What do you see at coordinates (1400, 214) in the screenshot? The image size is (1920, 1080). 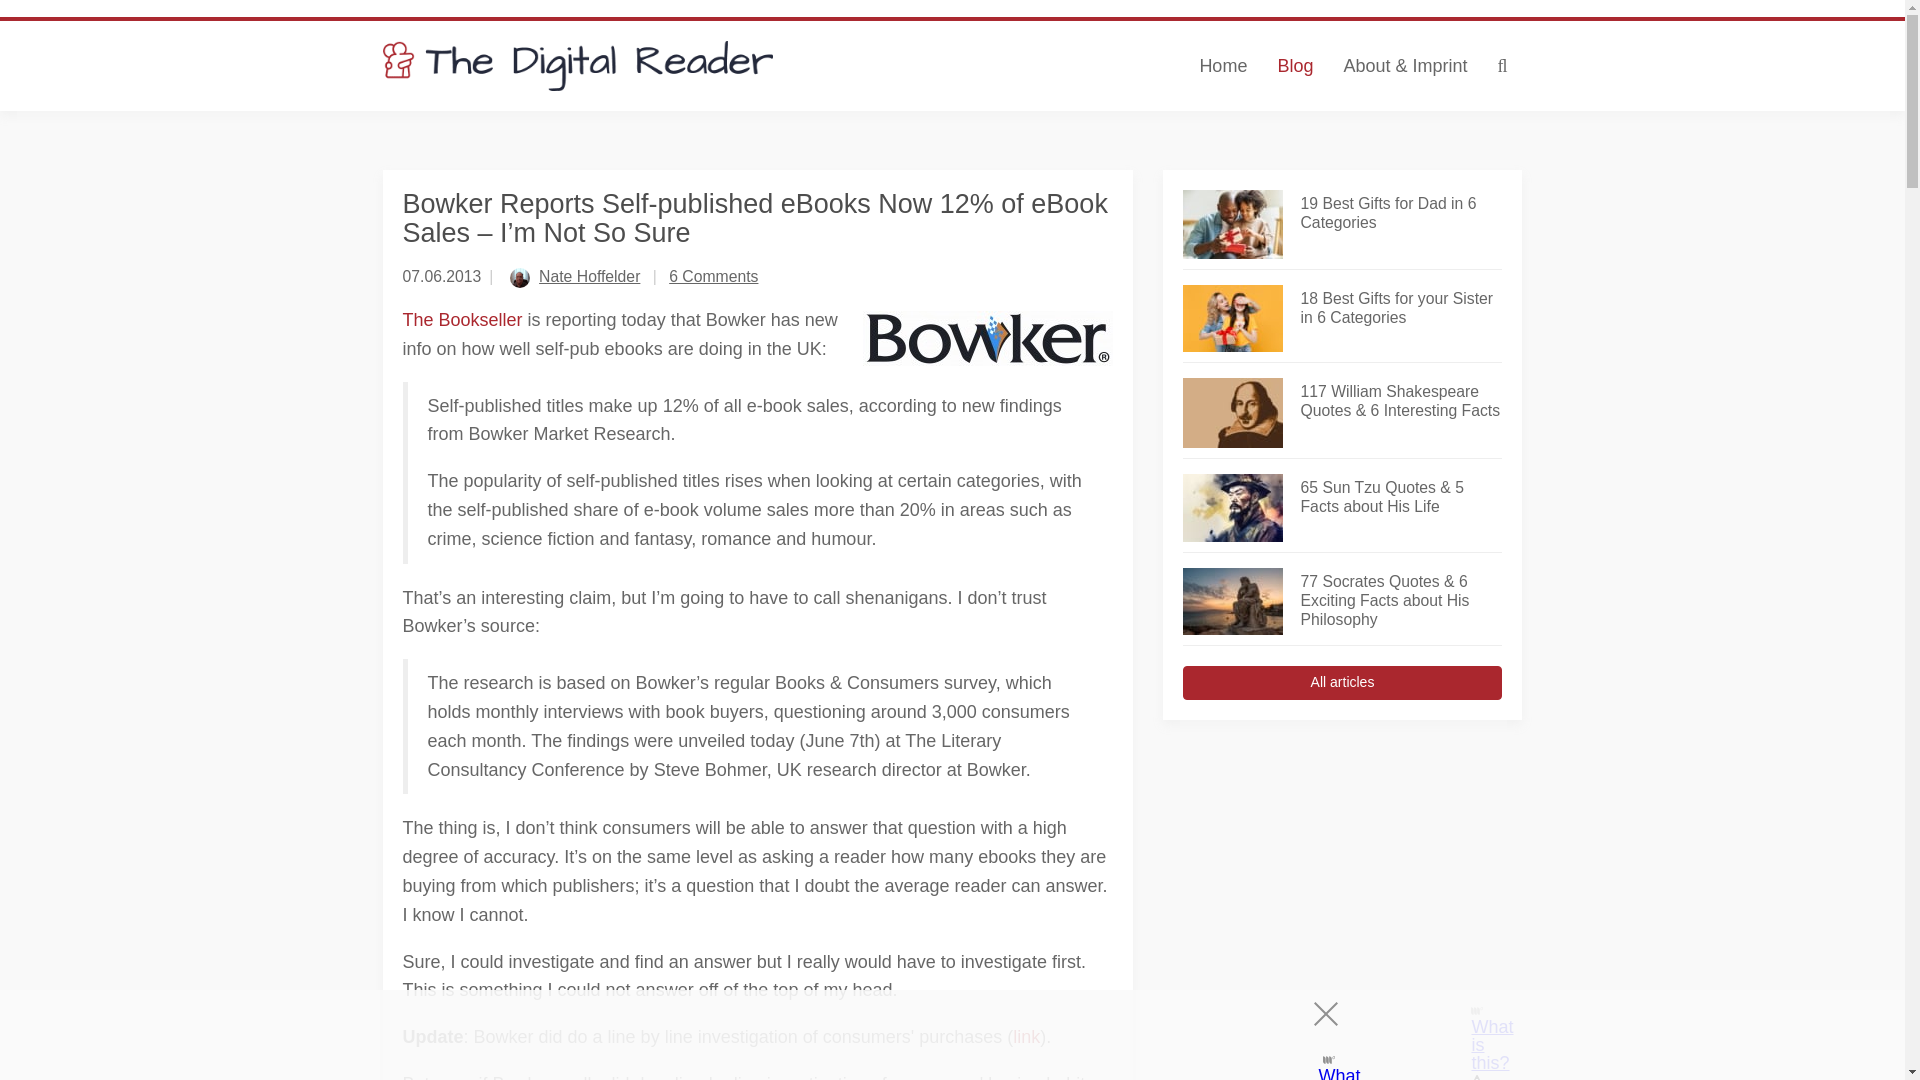 I see `19 Best Gifts for Dad in 6 Categories` at bounding box center [1400, 214].